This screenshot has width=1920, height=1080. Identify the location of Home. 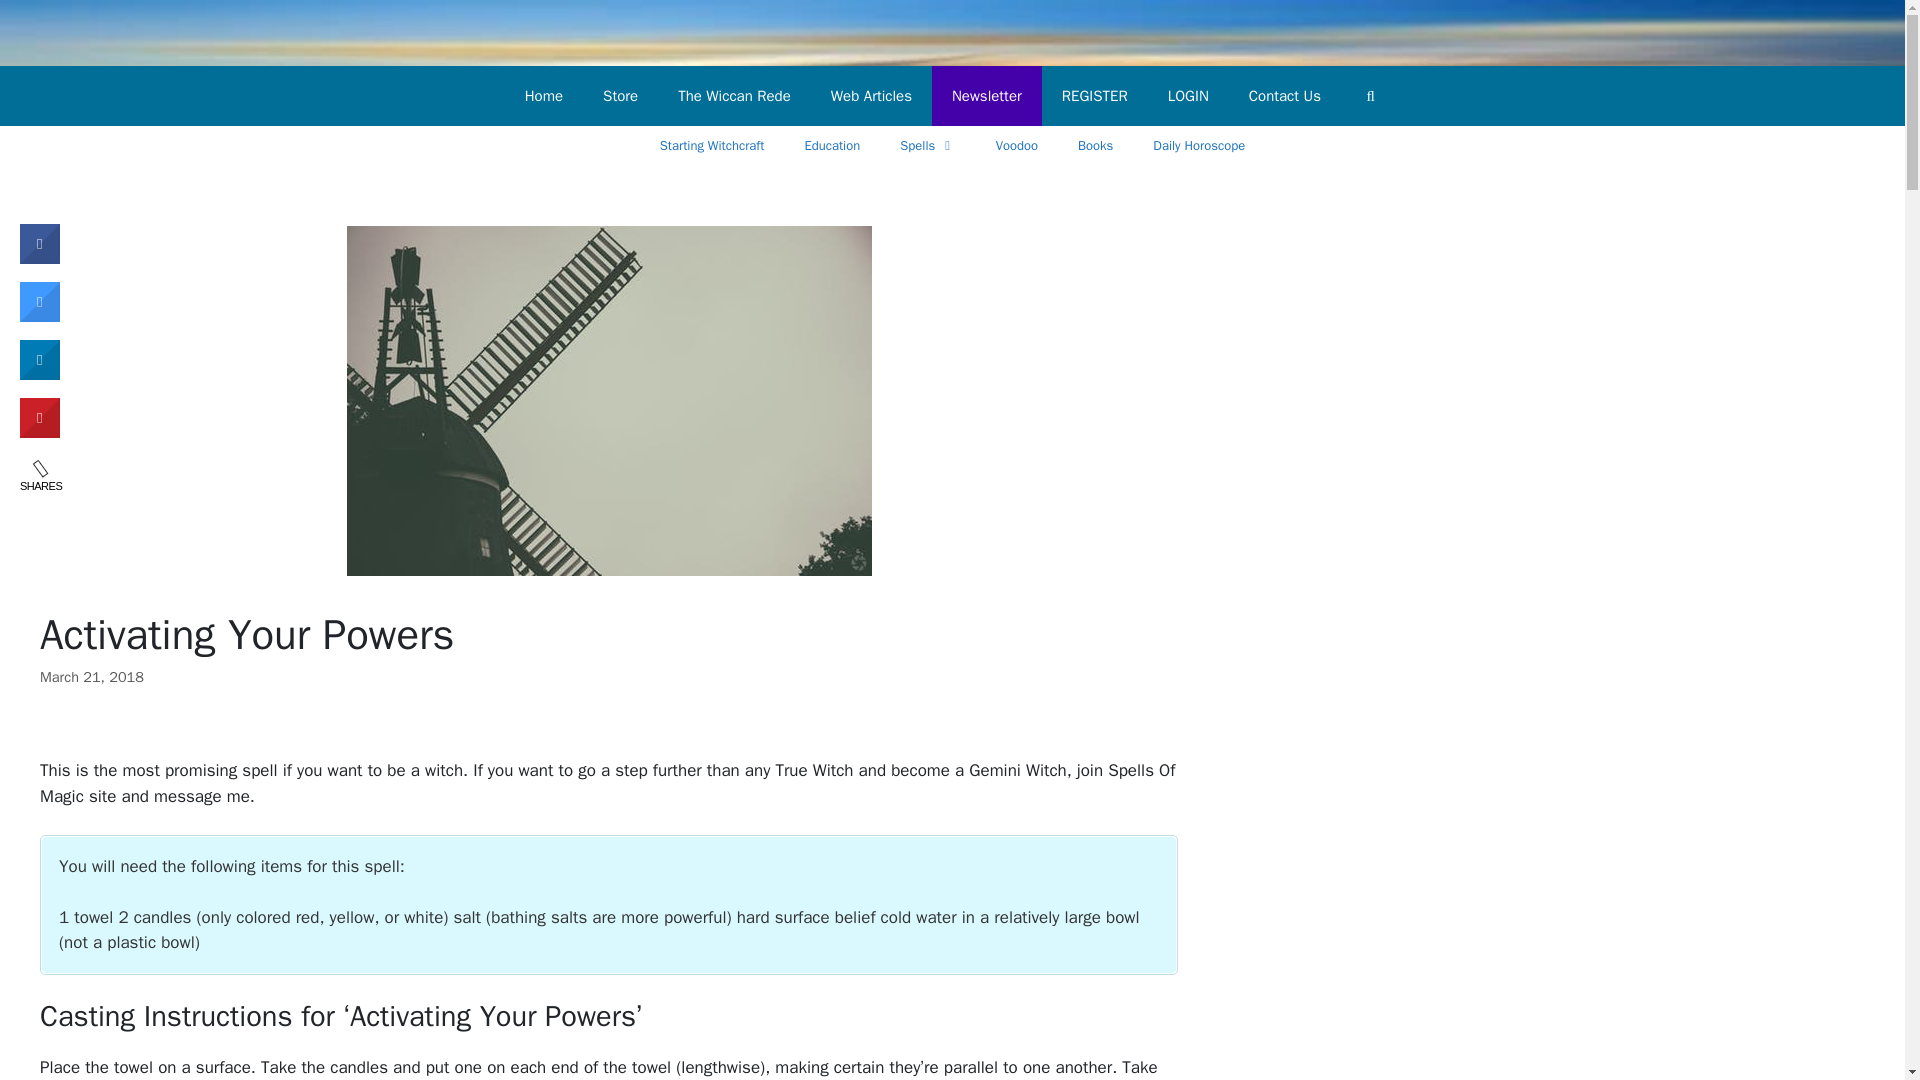
(544, 96).